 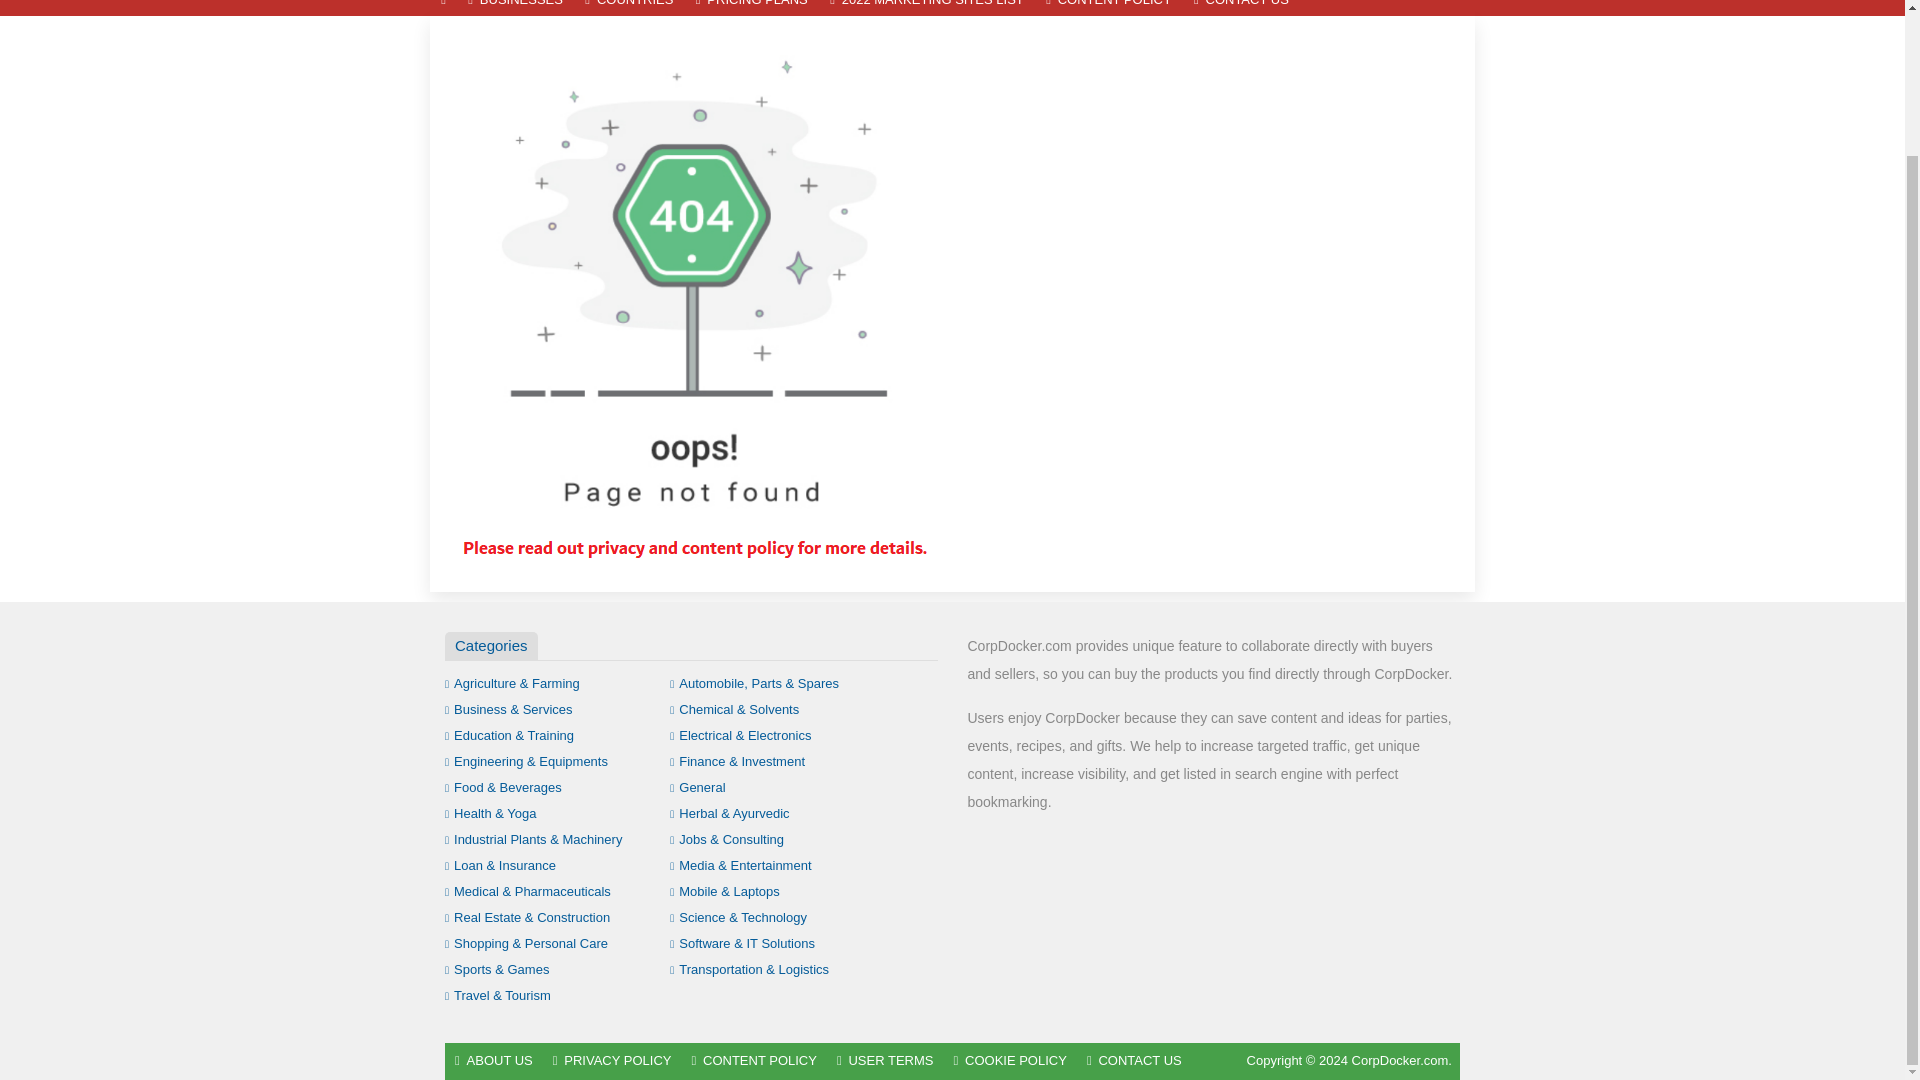 I want to click on CONTENT POLICY, so click(x=1108, y=8).